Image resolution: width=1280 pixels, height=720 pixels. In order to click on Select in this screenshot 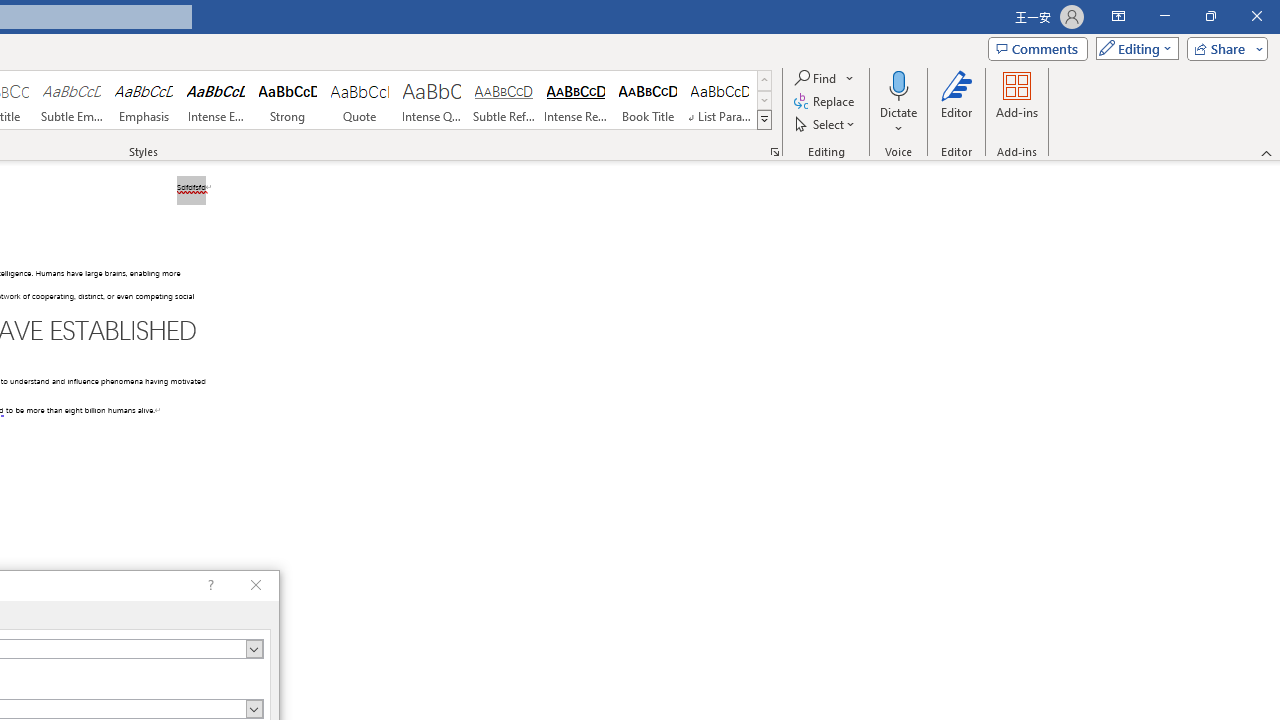, I will do `click(826, 124)`.